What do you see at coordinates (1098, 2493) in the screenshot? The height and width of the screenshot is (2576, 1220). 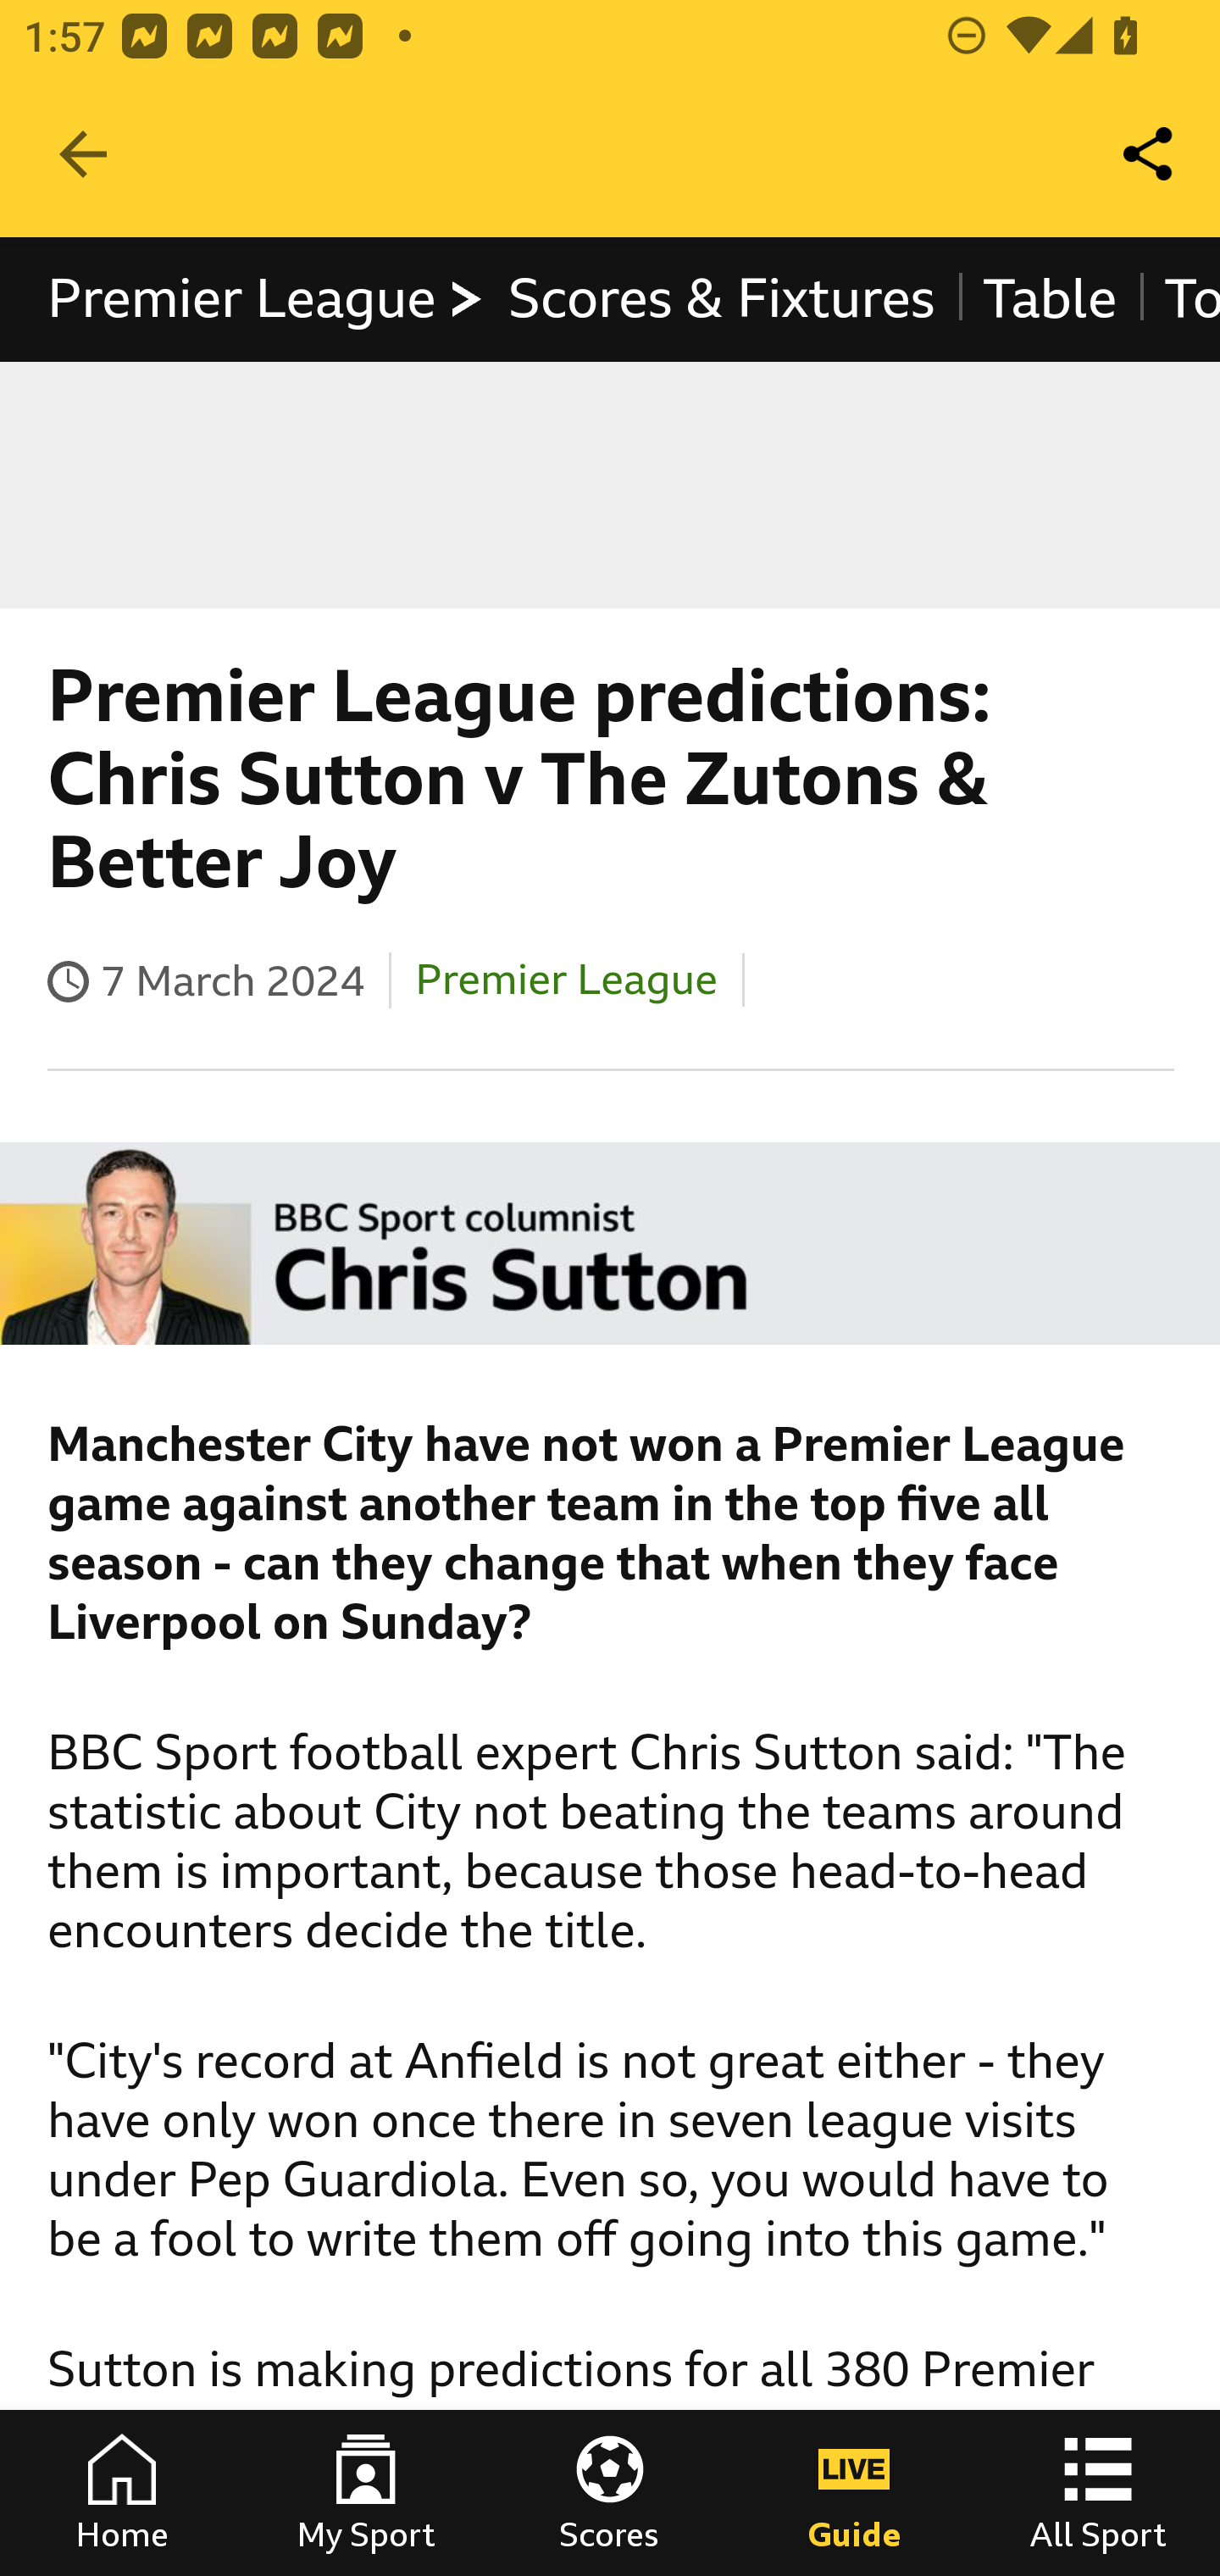 I see `All Sport` at bounding box center [1098, 2493].